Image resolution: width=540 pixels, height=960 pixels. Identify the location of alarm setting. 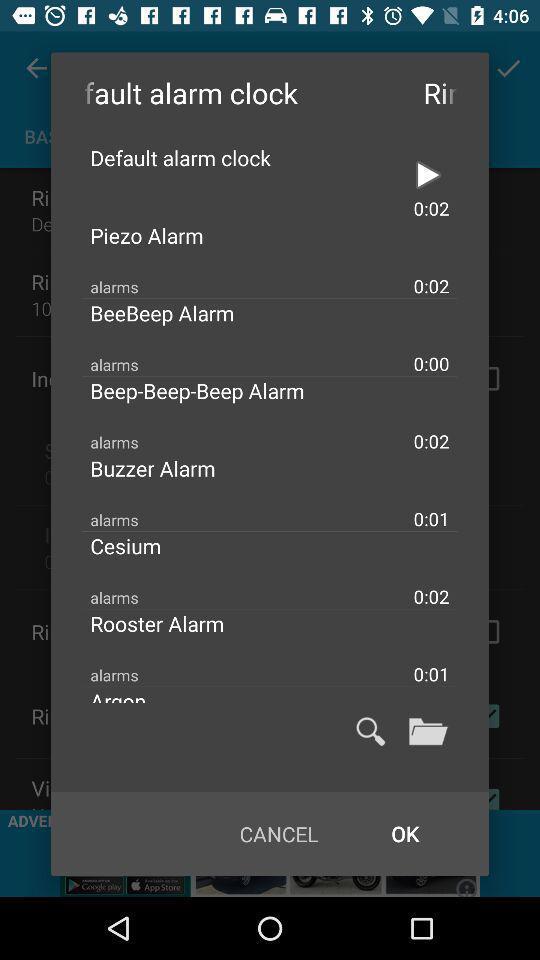
(428, 175).